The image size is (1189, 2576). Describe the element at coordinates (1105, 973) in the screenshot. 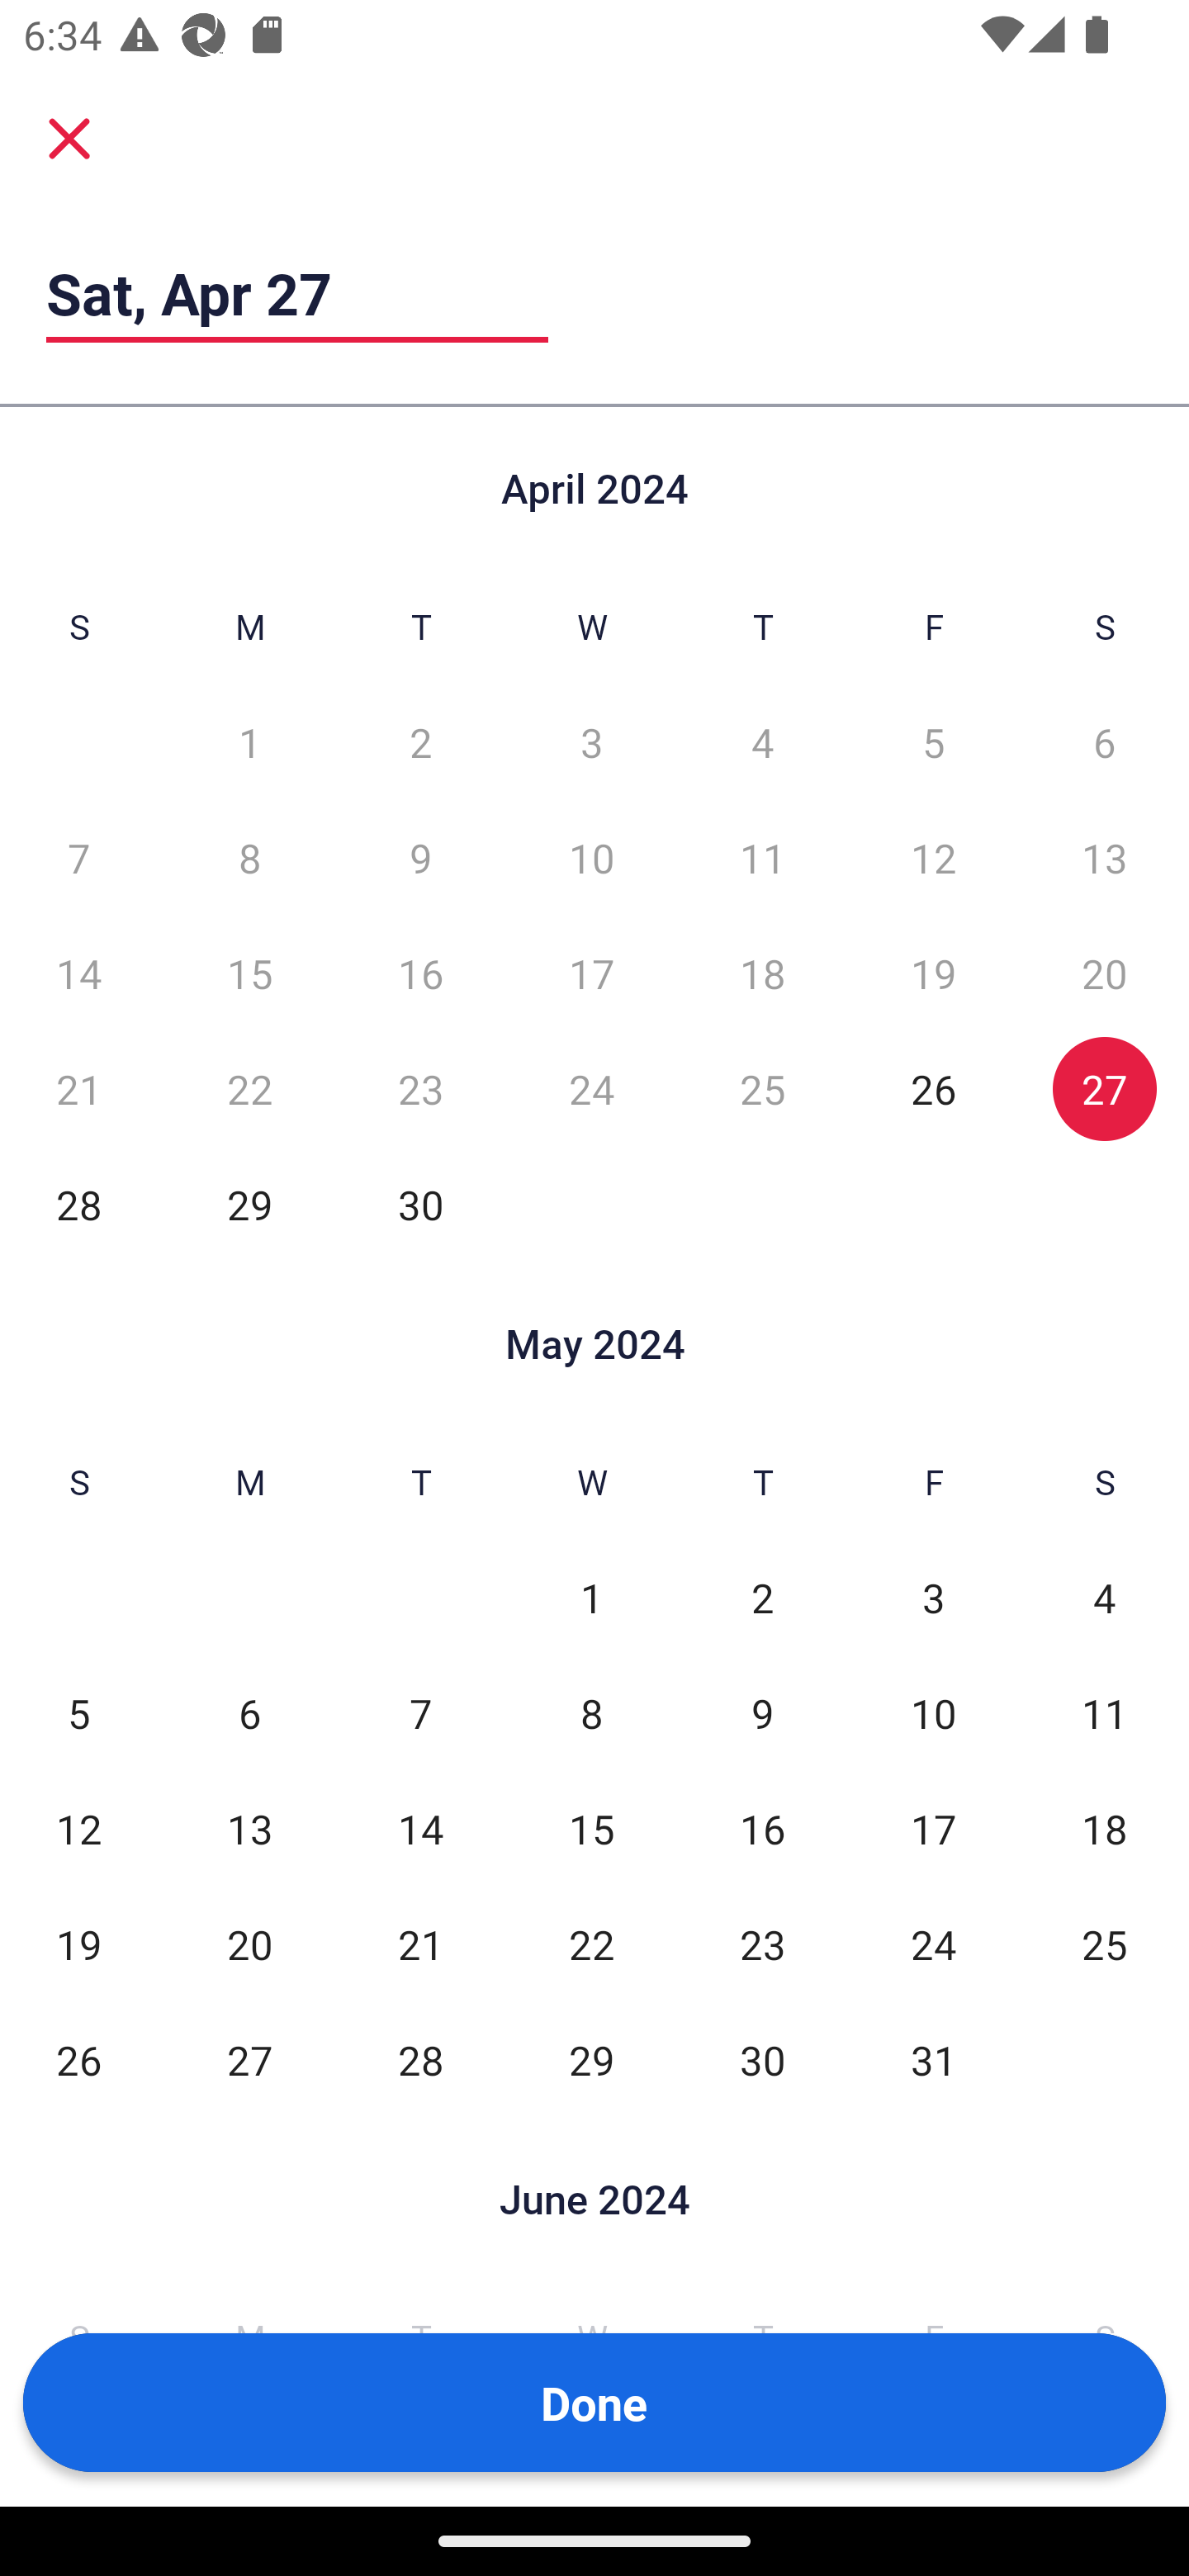

I see `20 Sat, Apr 20, Not Selected` at that location.